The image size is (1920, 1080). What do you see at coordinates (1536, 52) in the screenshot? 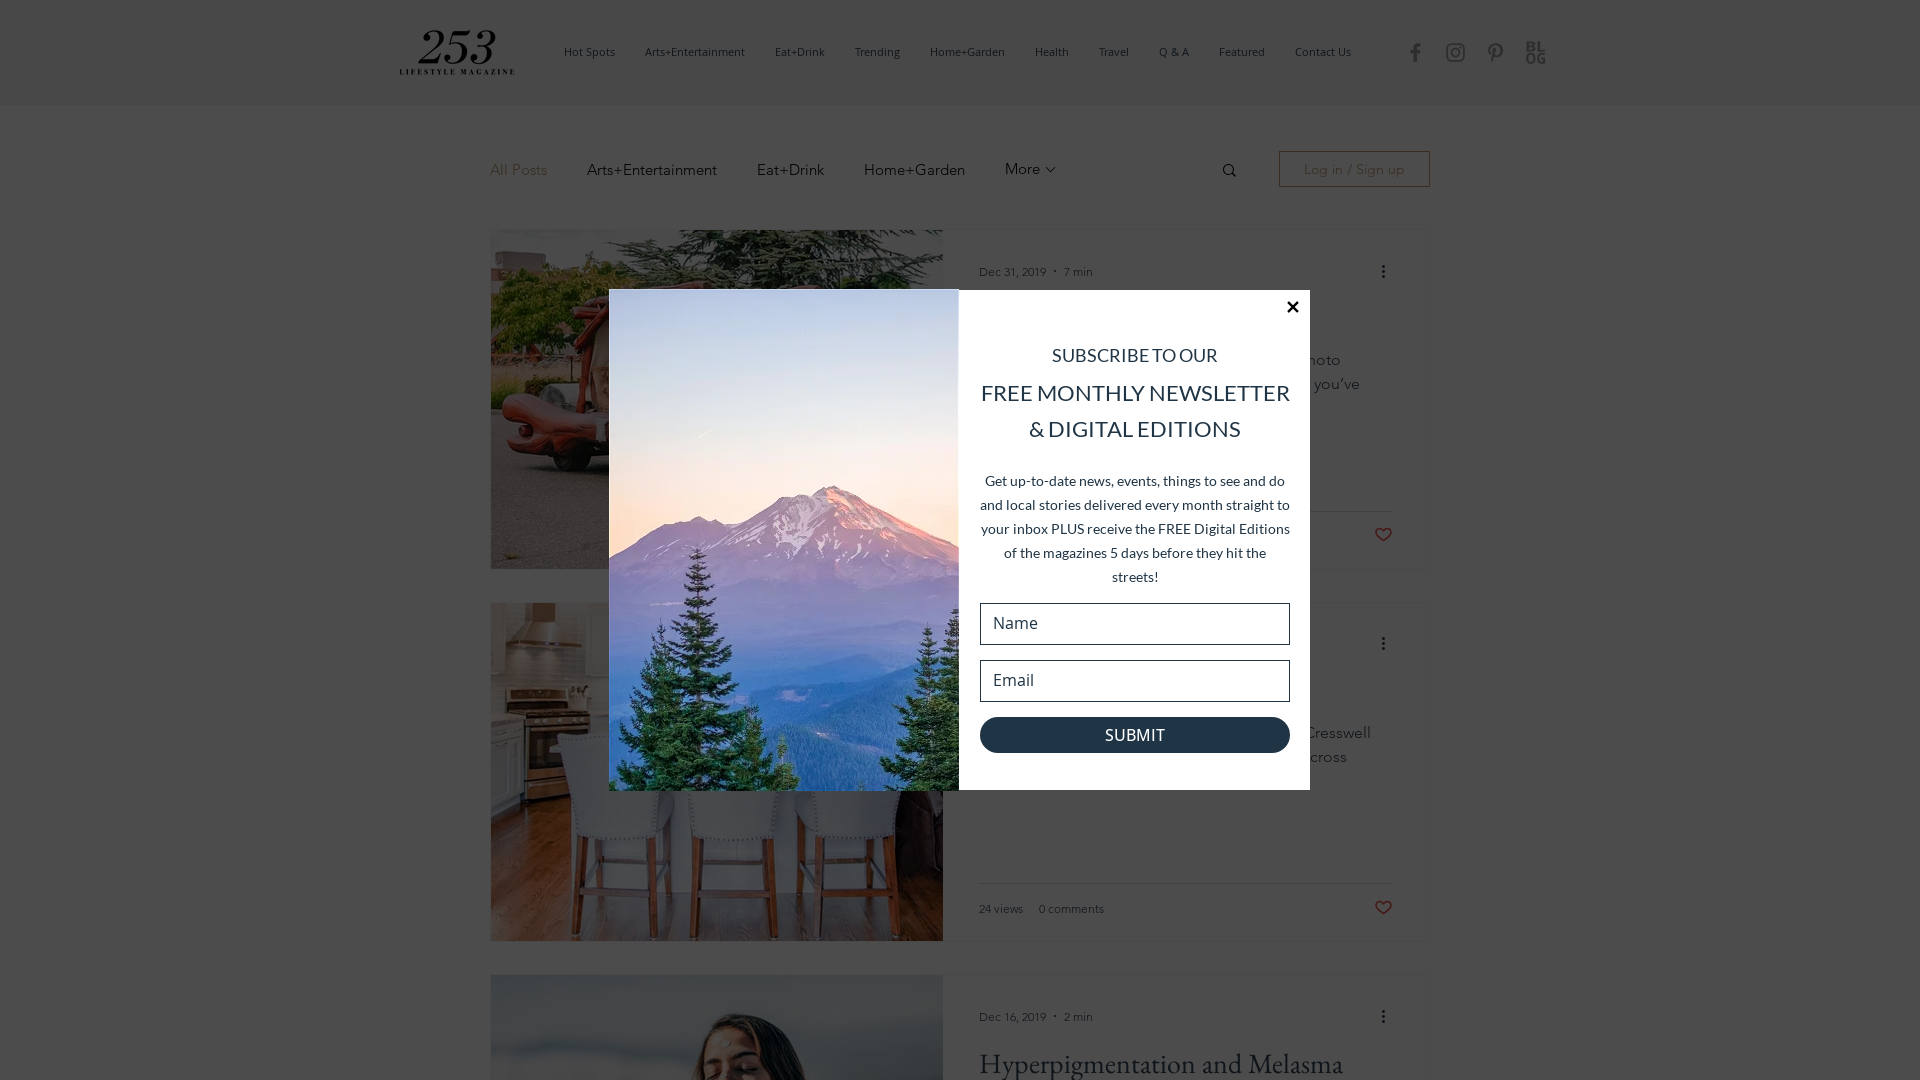
I see `Blog` at bounding box center [1536, 52].